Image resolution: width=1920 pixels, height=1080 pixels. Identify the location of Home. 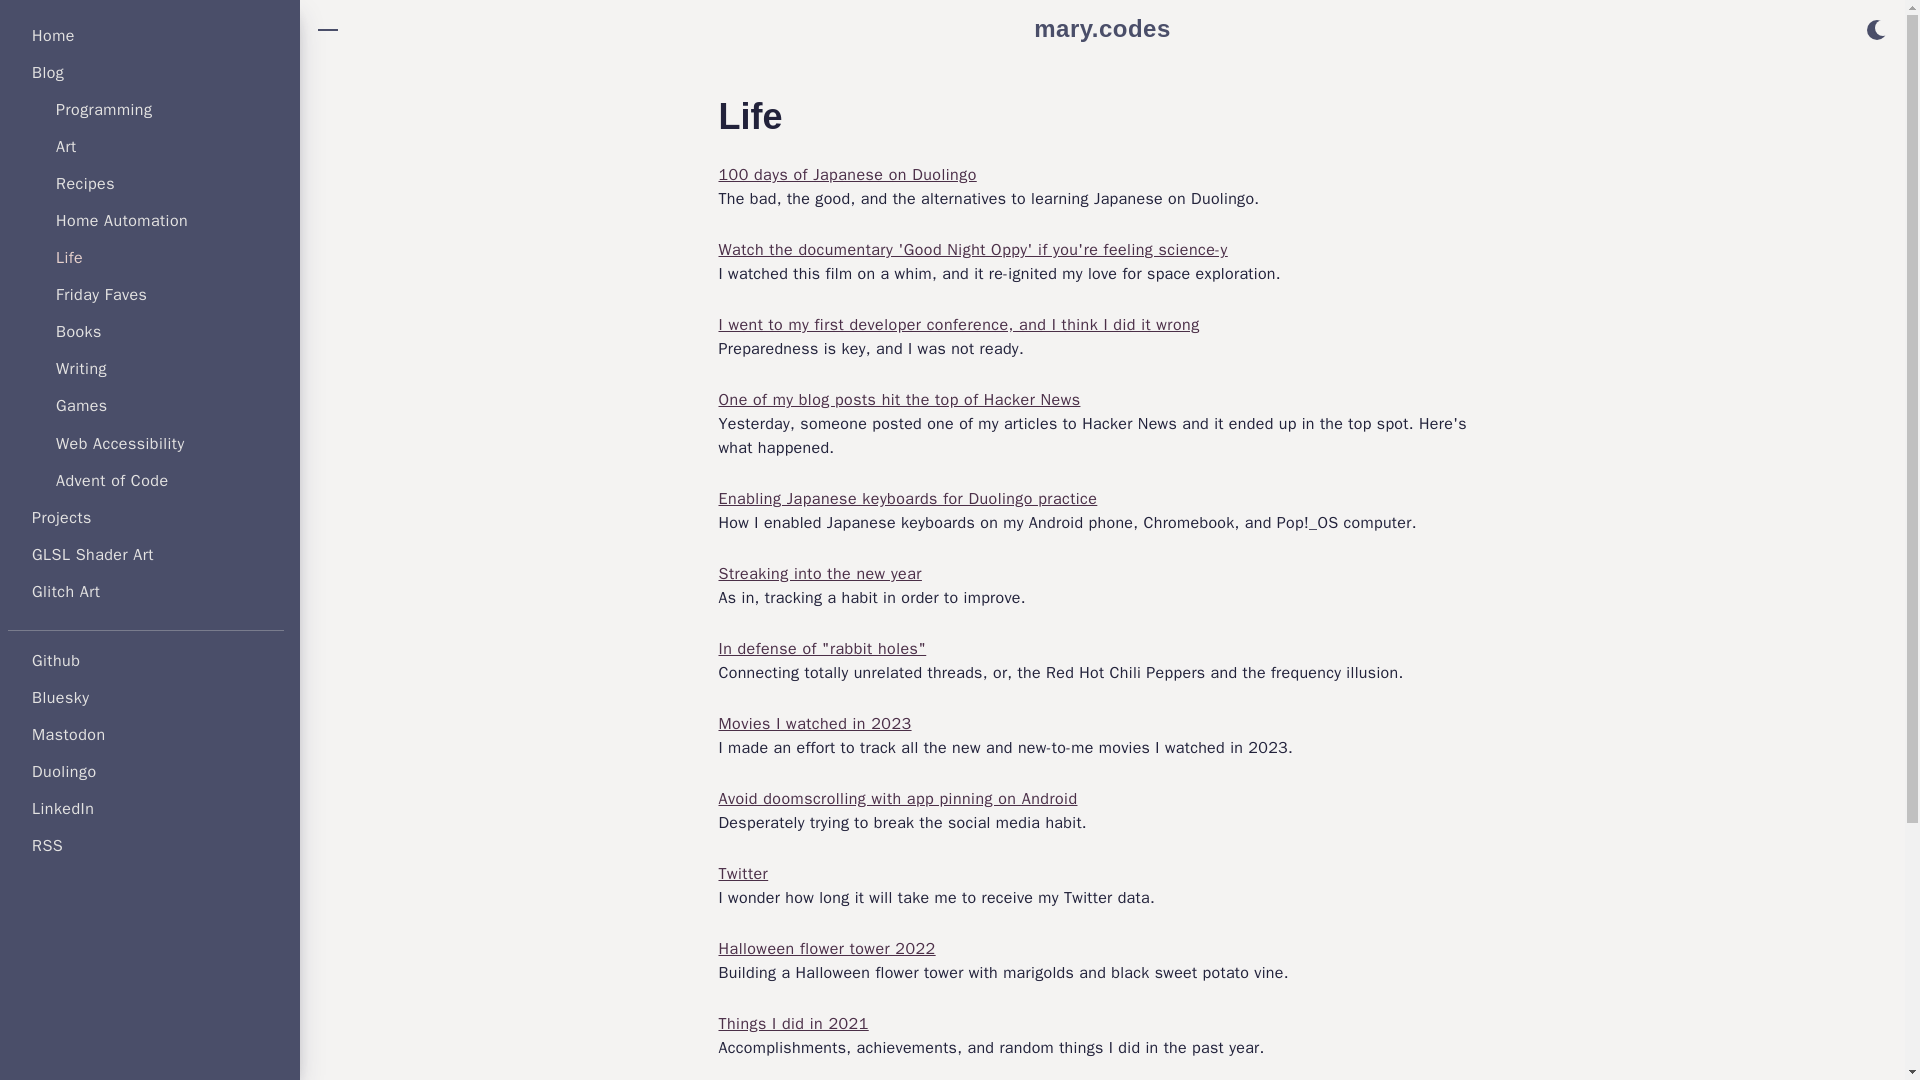
(53, 36).